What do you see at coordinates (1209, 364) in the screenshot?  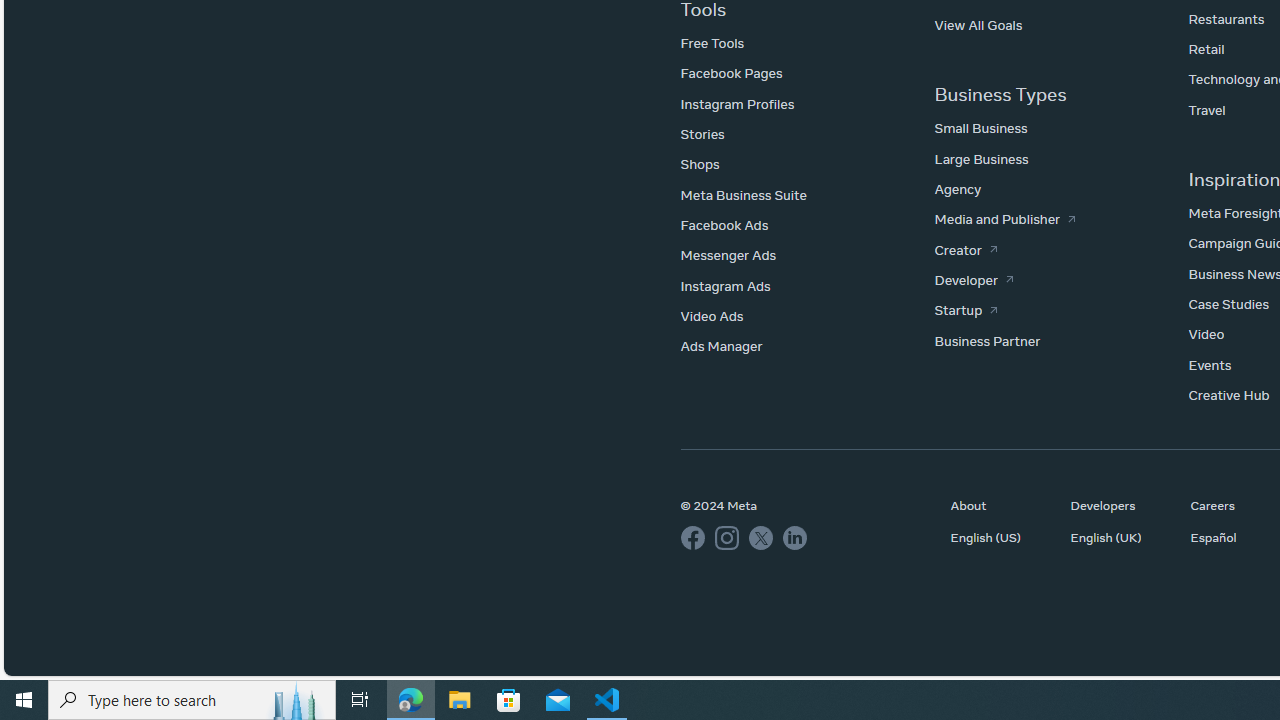 I see `Events` at bounding box center [1209, 364].